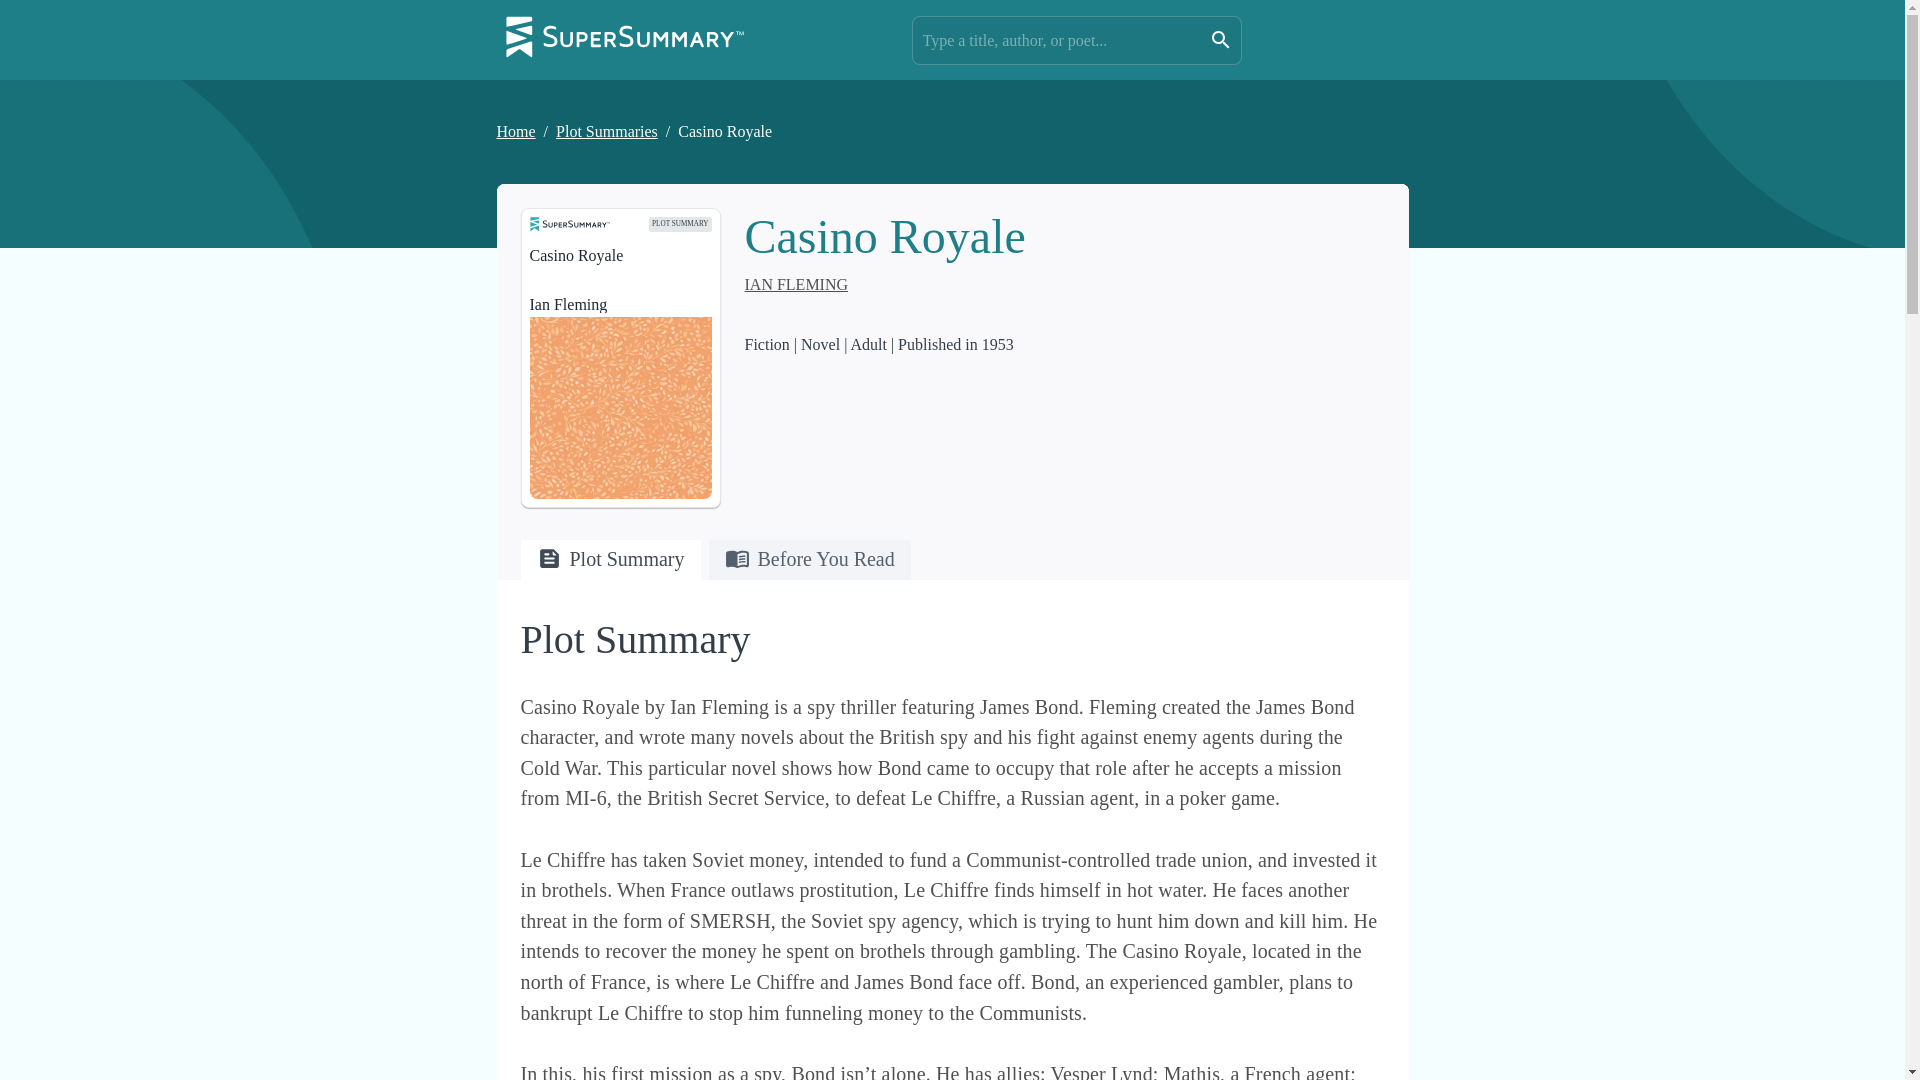 Image resolution: width=1920 pixels, height=1080 pixels. Describe the element at coordinates (809, 564) in the screenshot. I see `Before You Read` at that location.